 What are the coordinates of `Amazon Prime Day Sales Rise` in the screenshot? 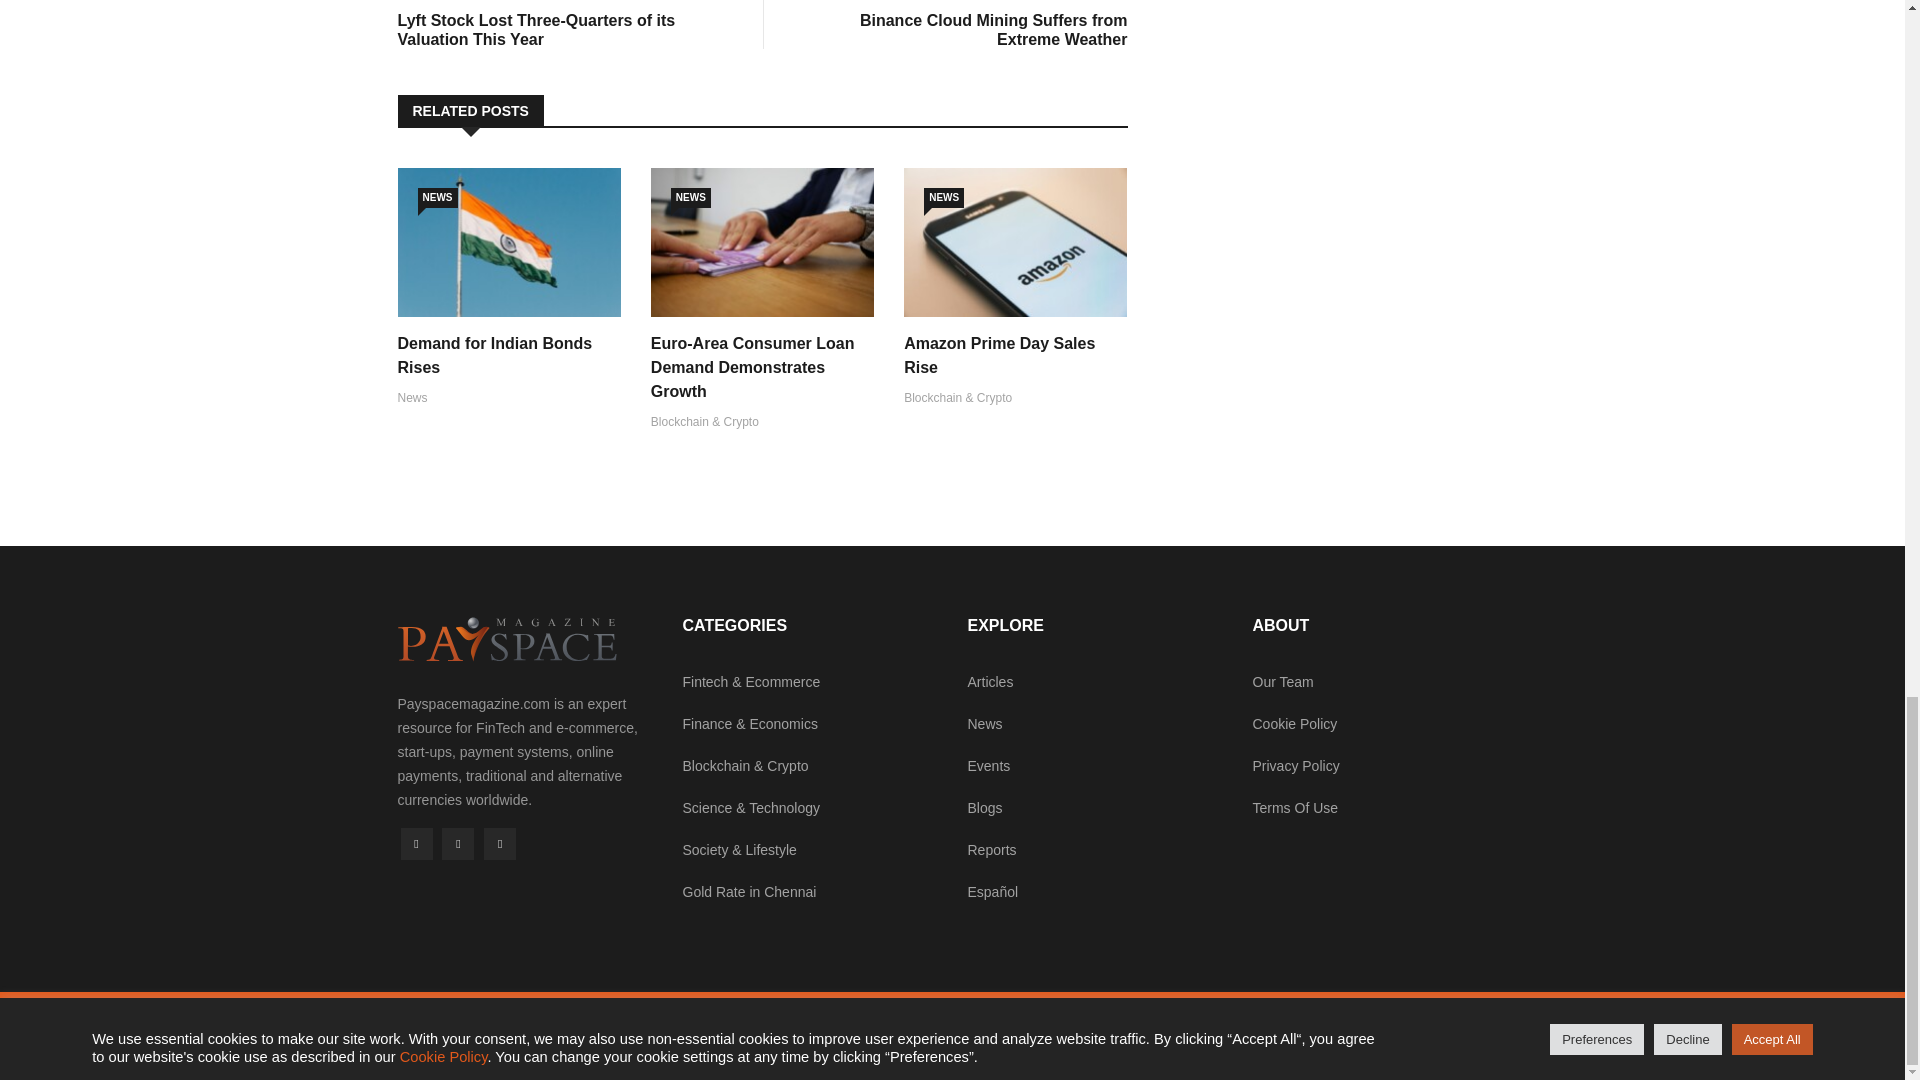 It's located at (438, 198).